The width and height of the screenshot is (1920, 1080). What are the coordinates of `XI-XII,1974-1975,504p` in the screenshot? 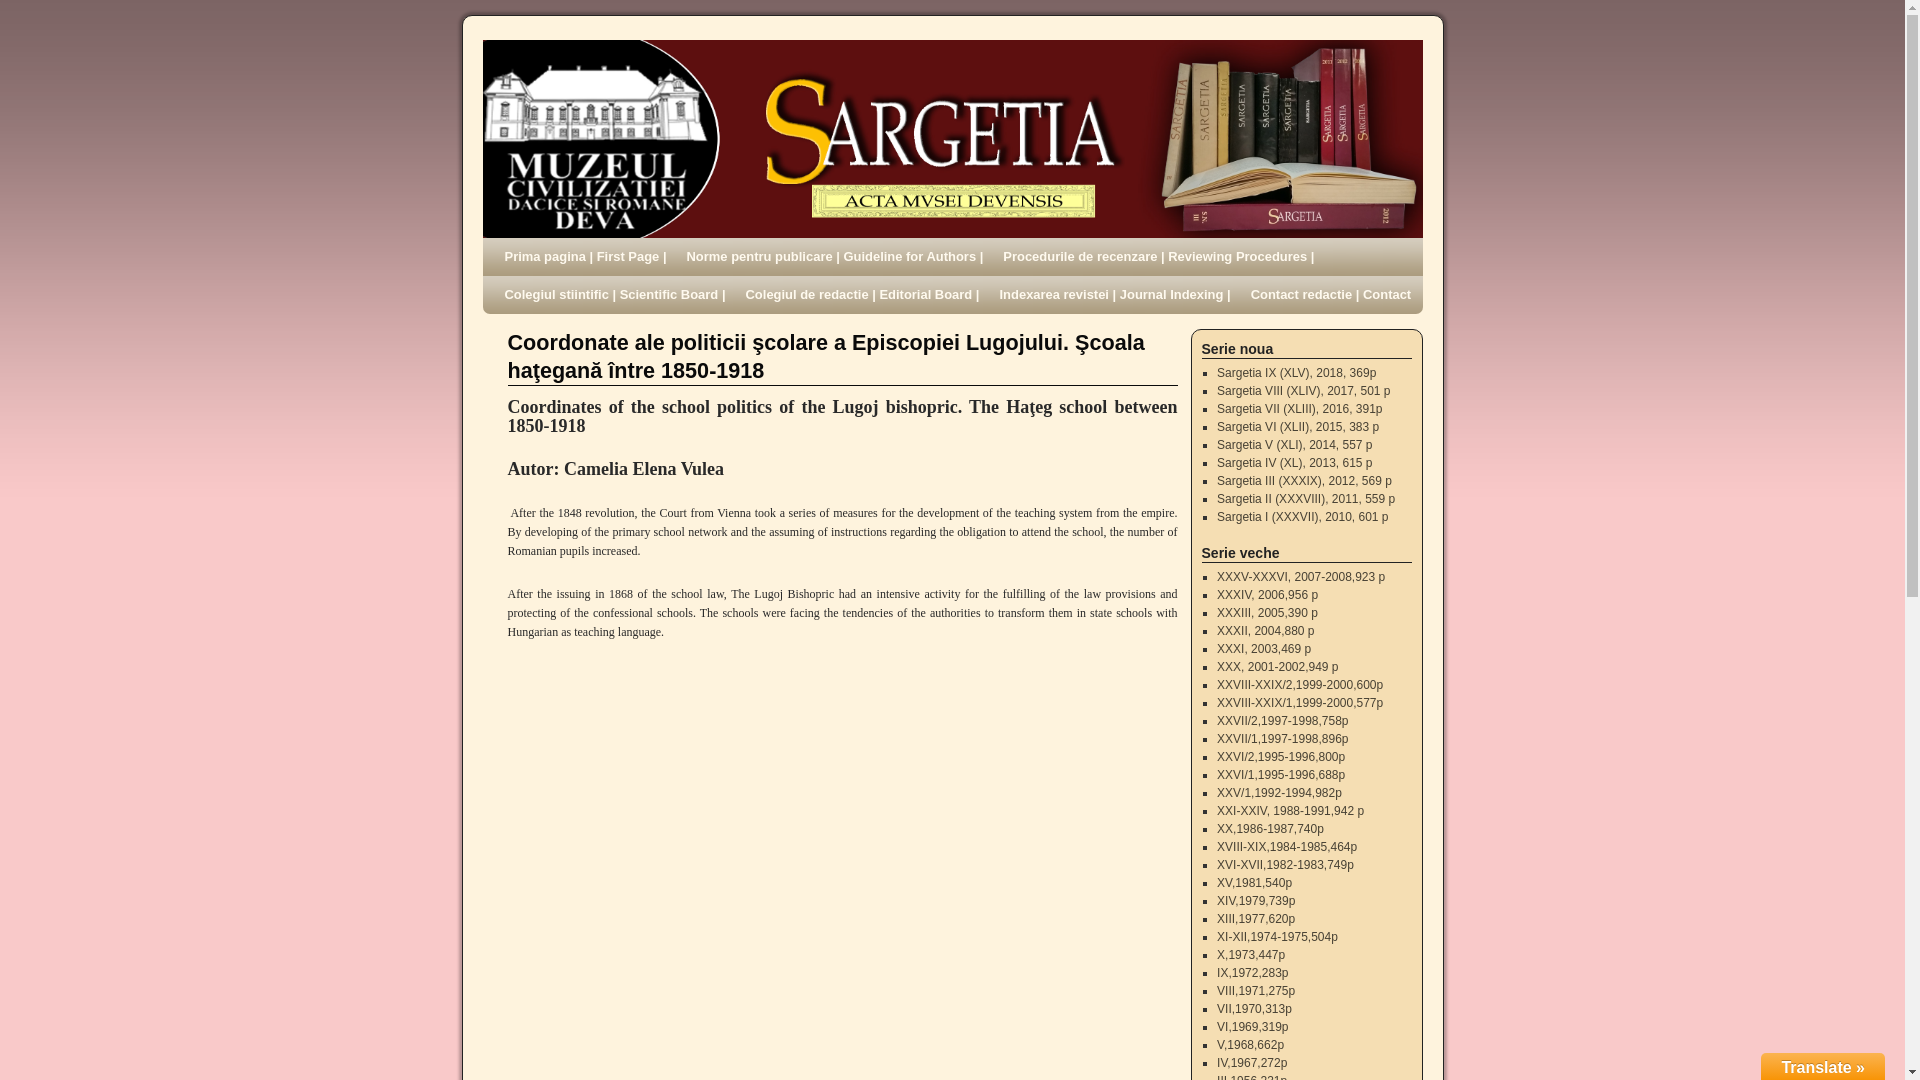 It's located at (1278, 936).